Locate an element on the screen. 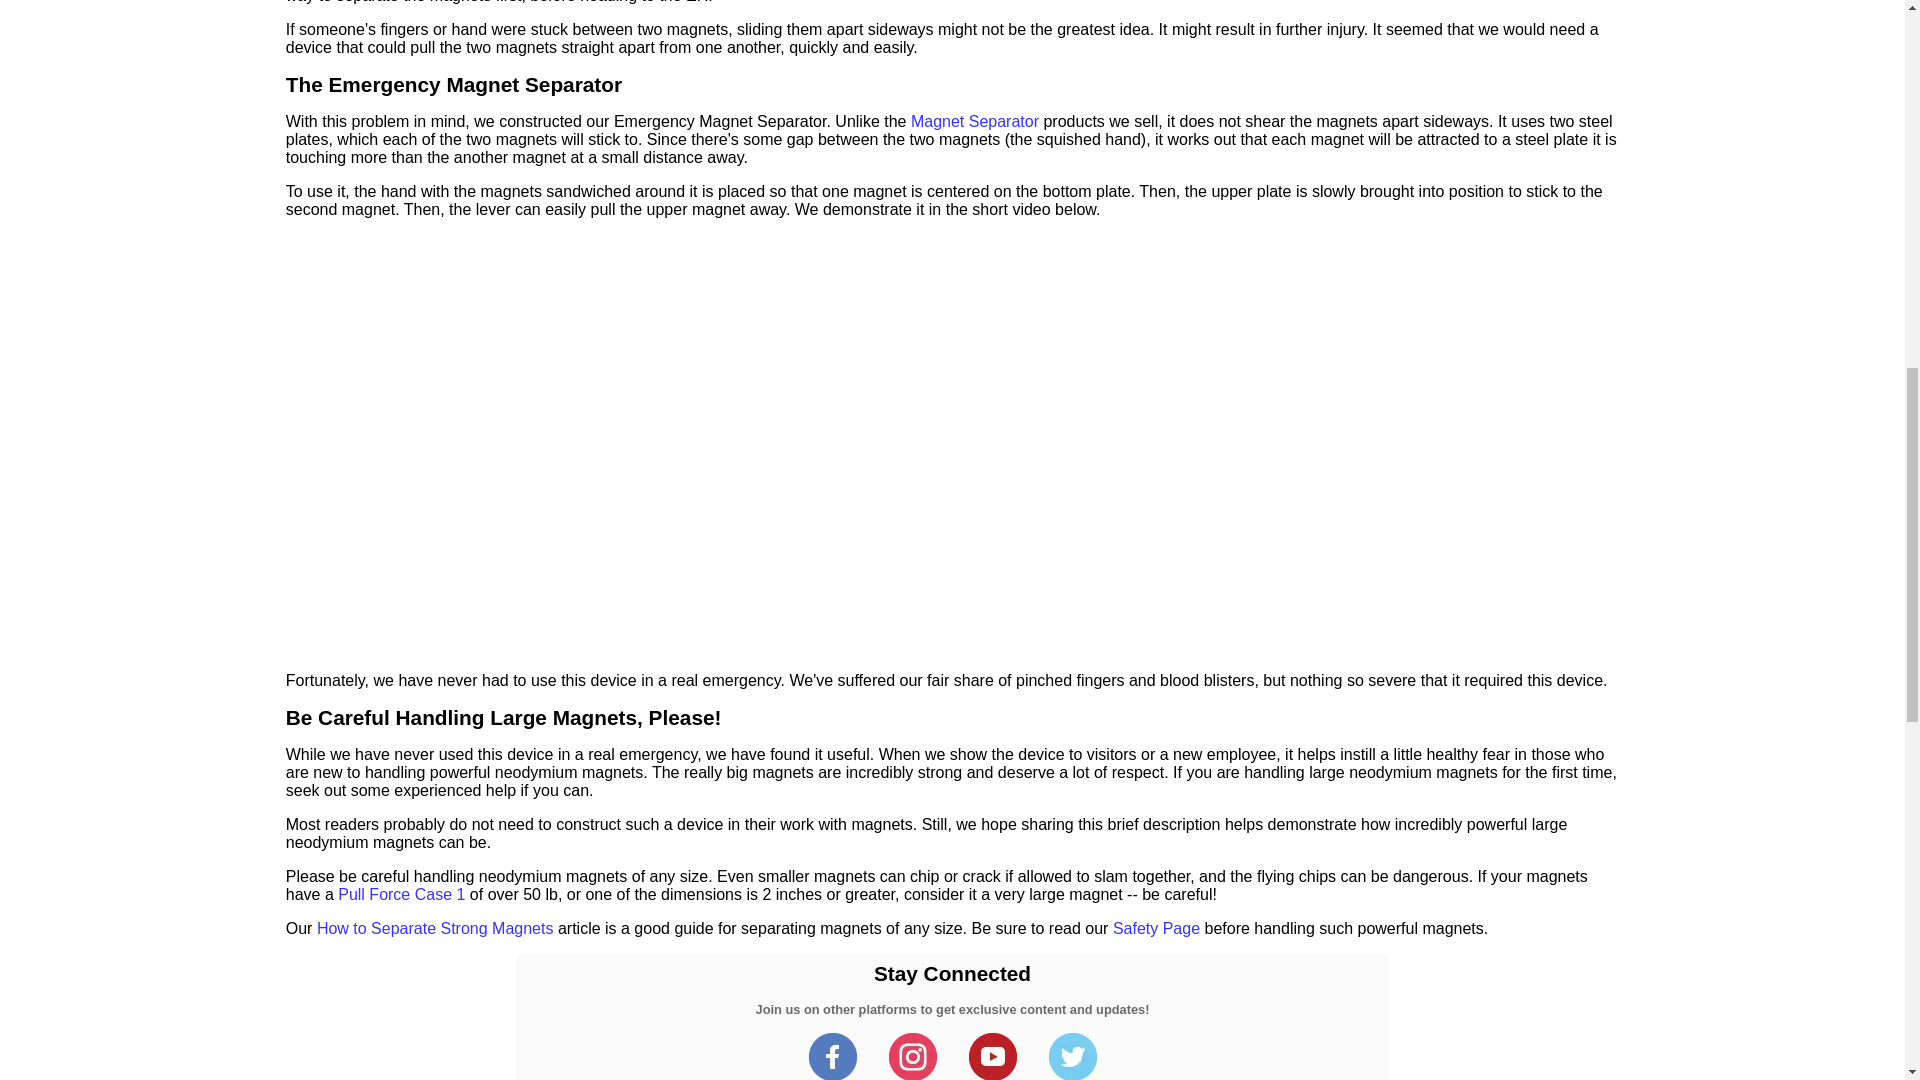 The image size is (1920, 1080). Instagram is located at coordinates (912, 1074).